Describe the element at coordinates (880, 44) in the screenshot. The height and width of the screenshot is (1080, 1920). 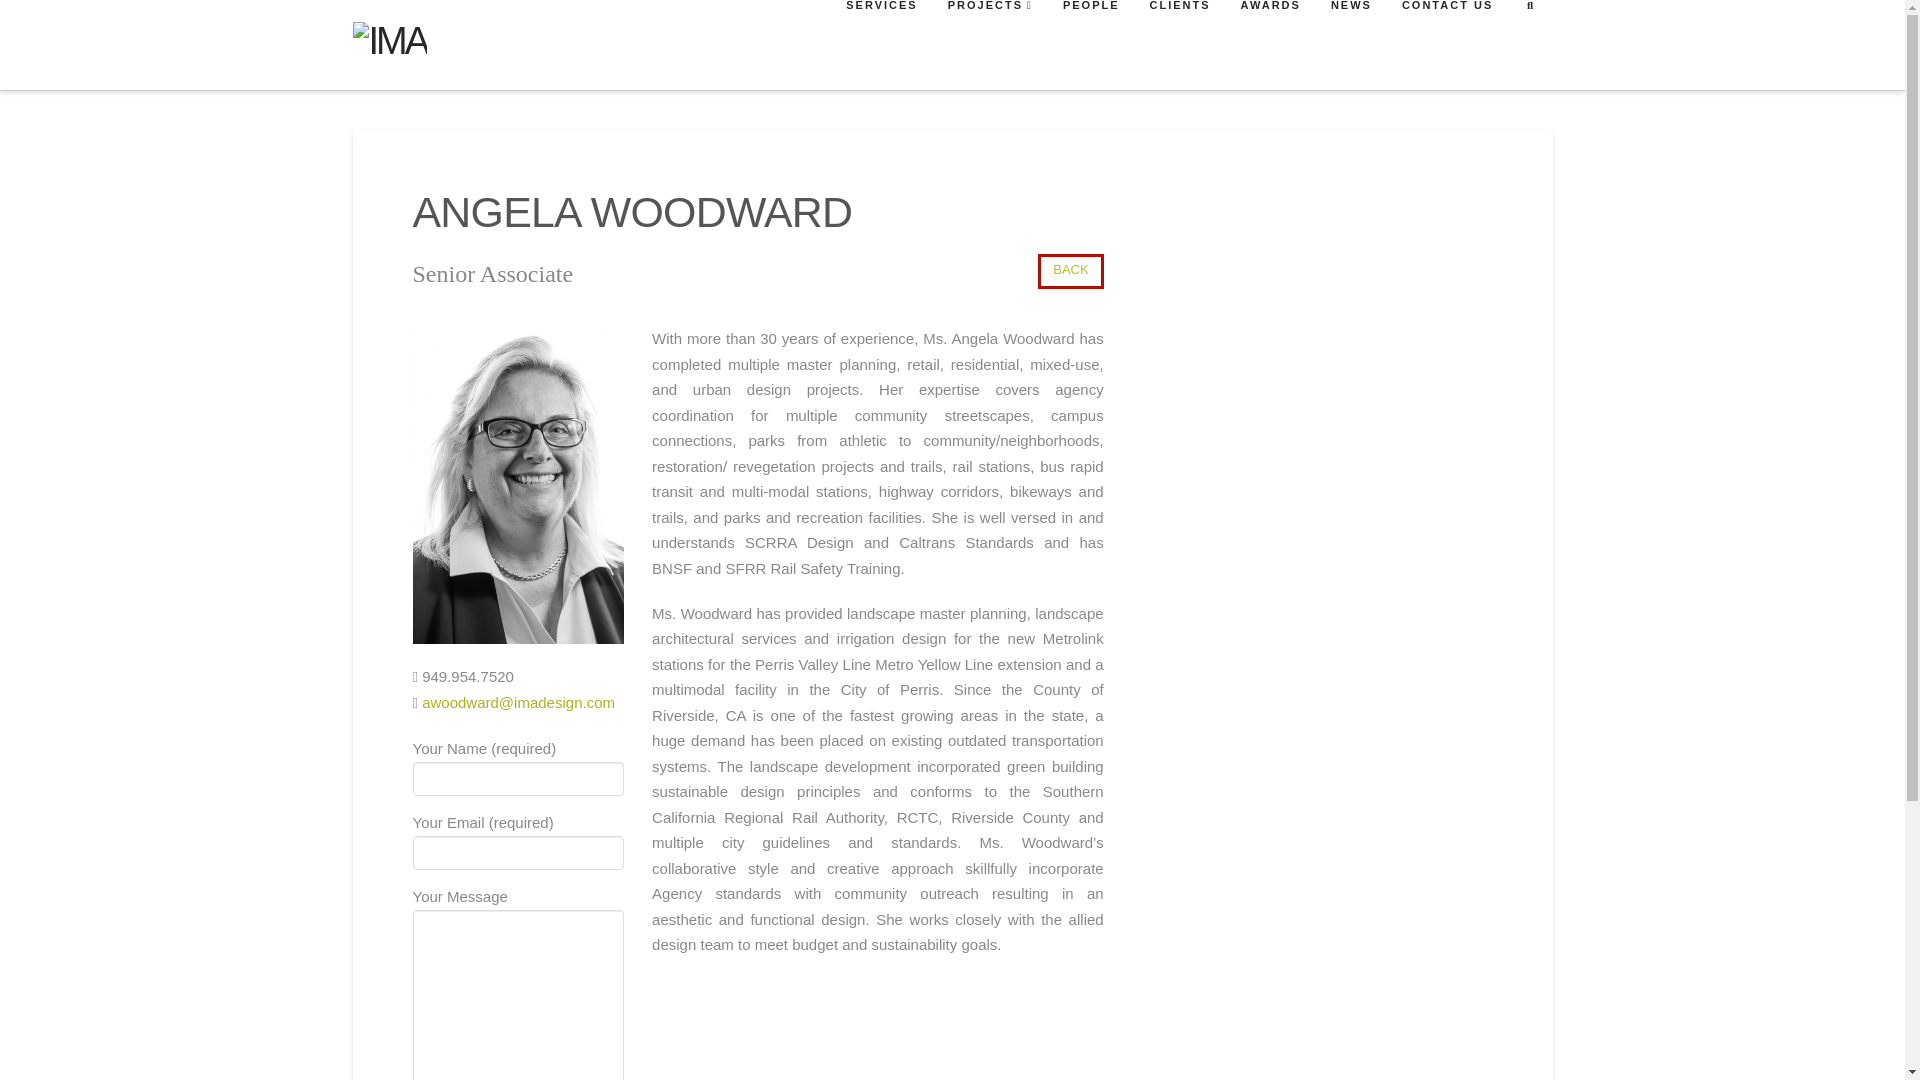
I see `SERVICES` at that location.